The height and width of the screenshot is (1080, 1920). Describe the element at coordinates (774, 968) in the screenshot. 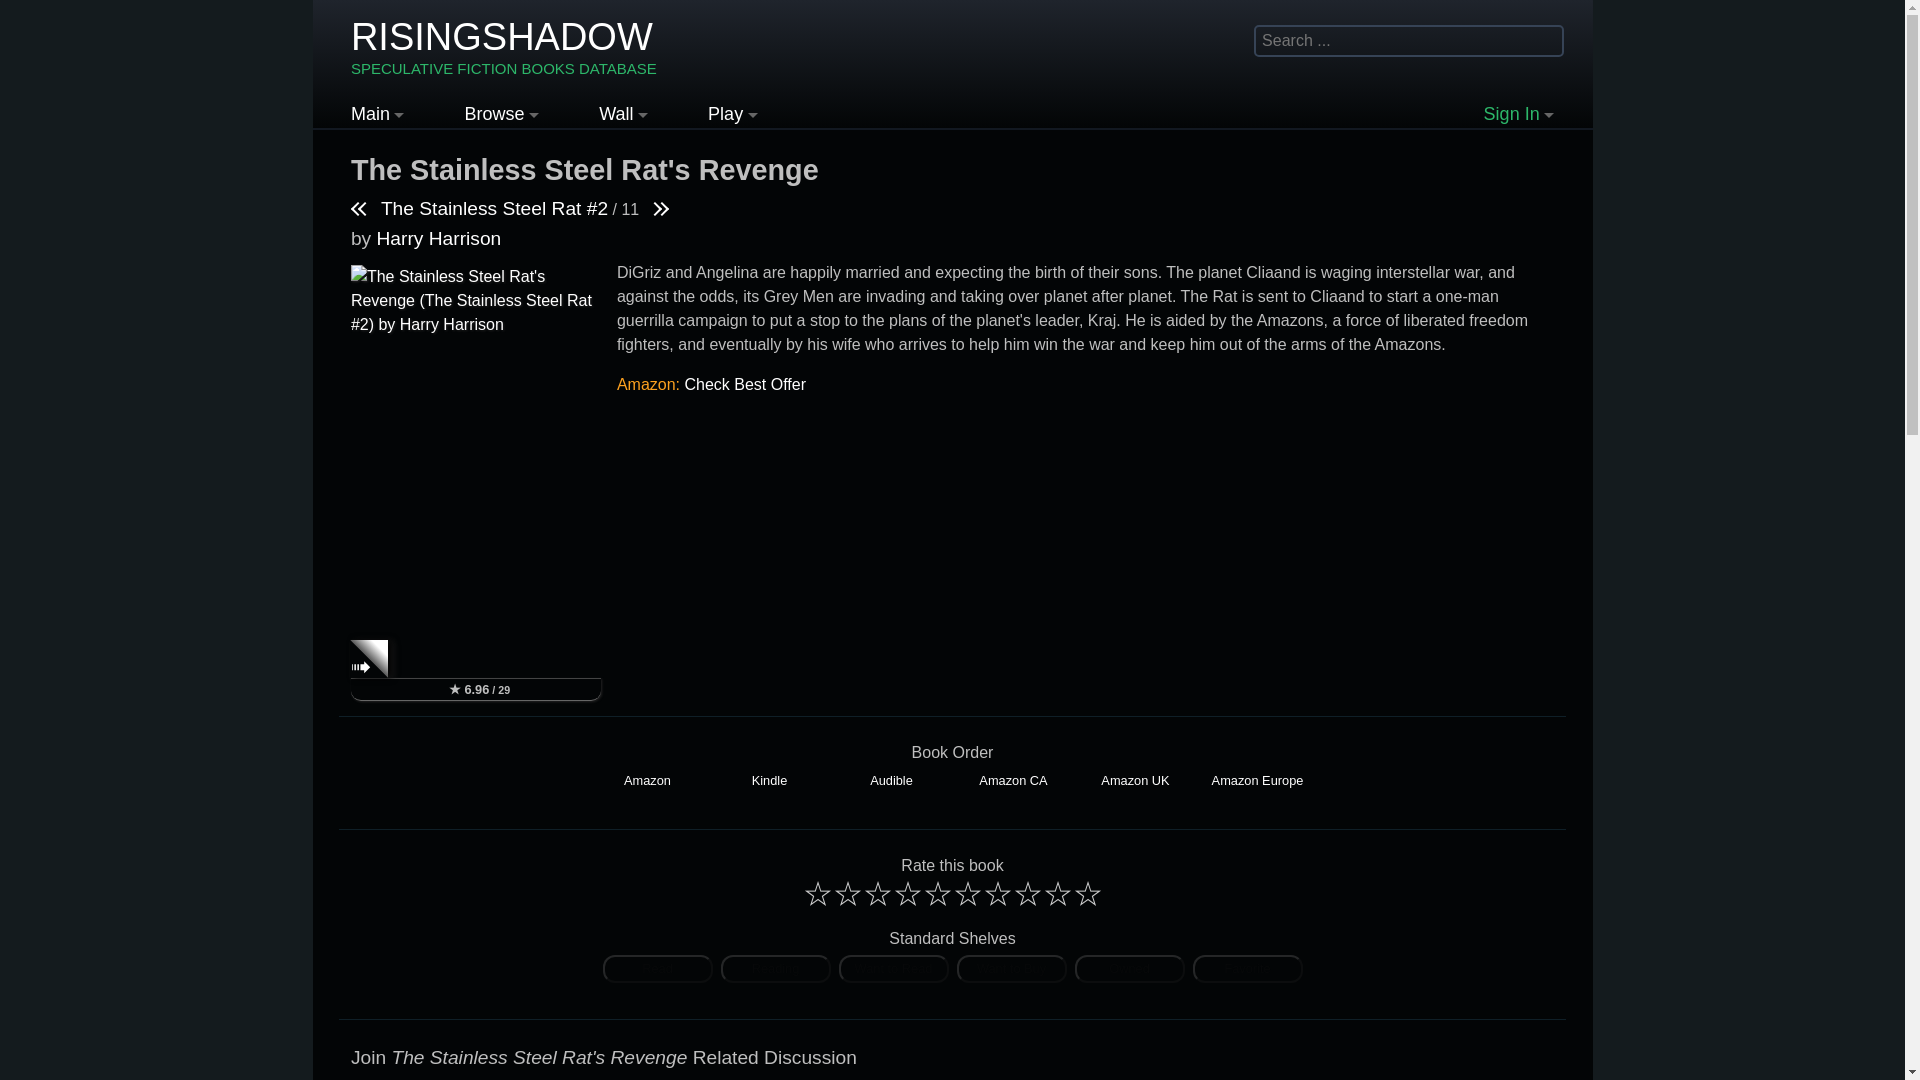

I see `Reading` at that location.